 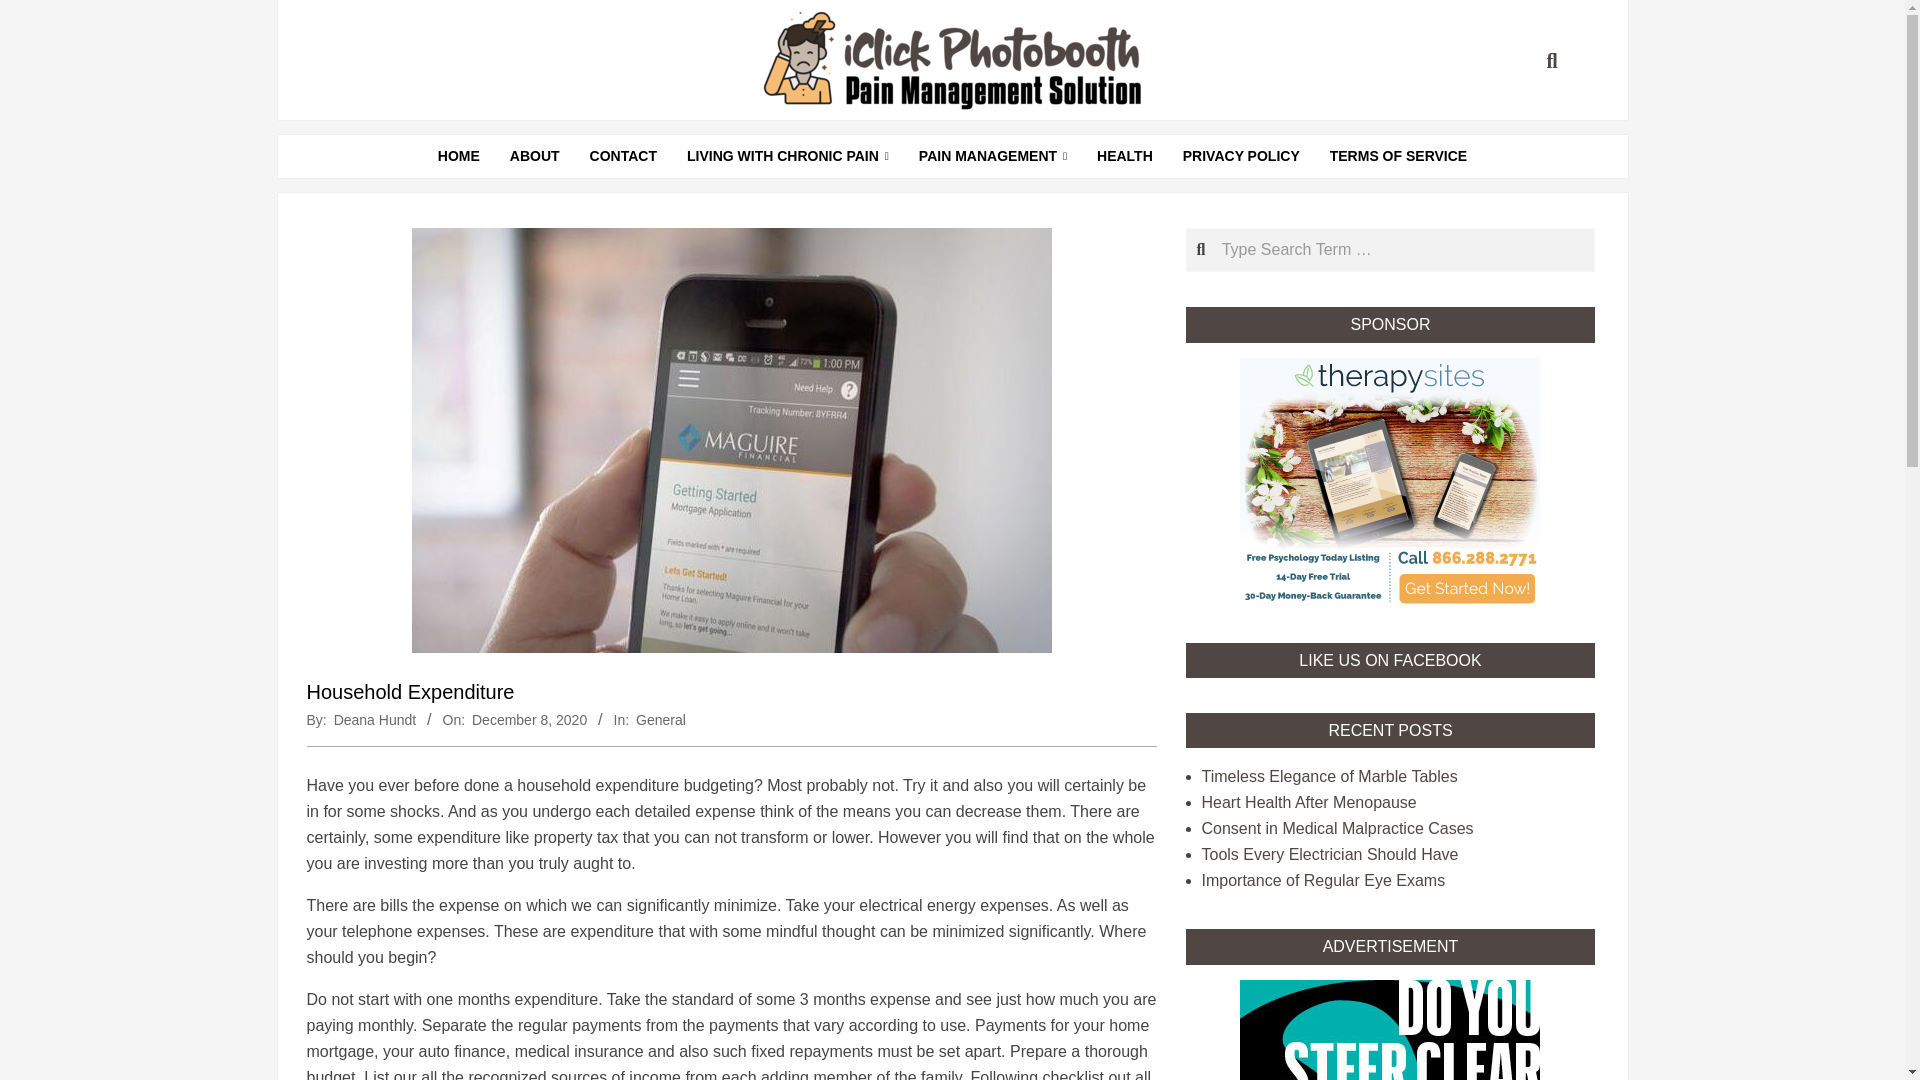 I want to click on Posts by Deana Hundt, so click(x=375, y=719).